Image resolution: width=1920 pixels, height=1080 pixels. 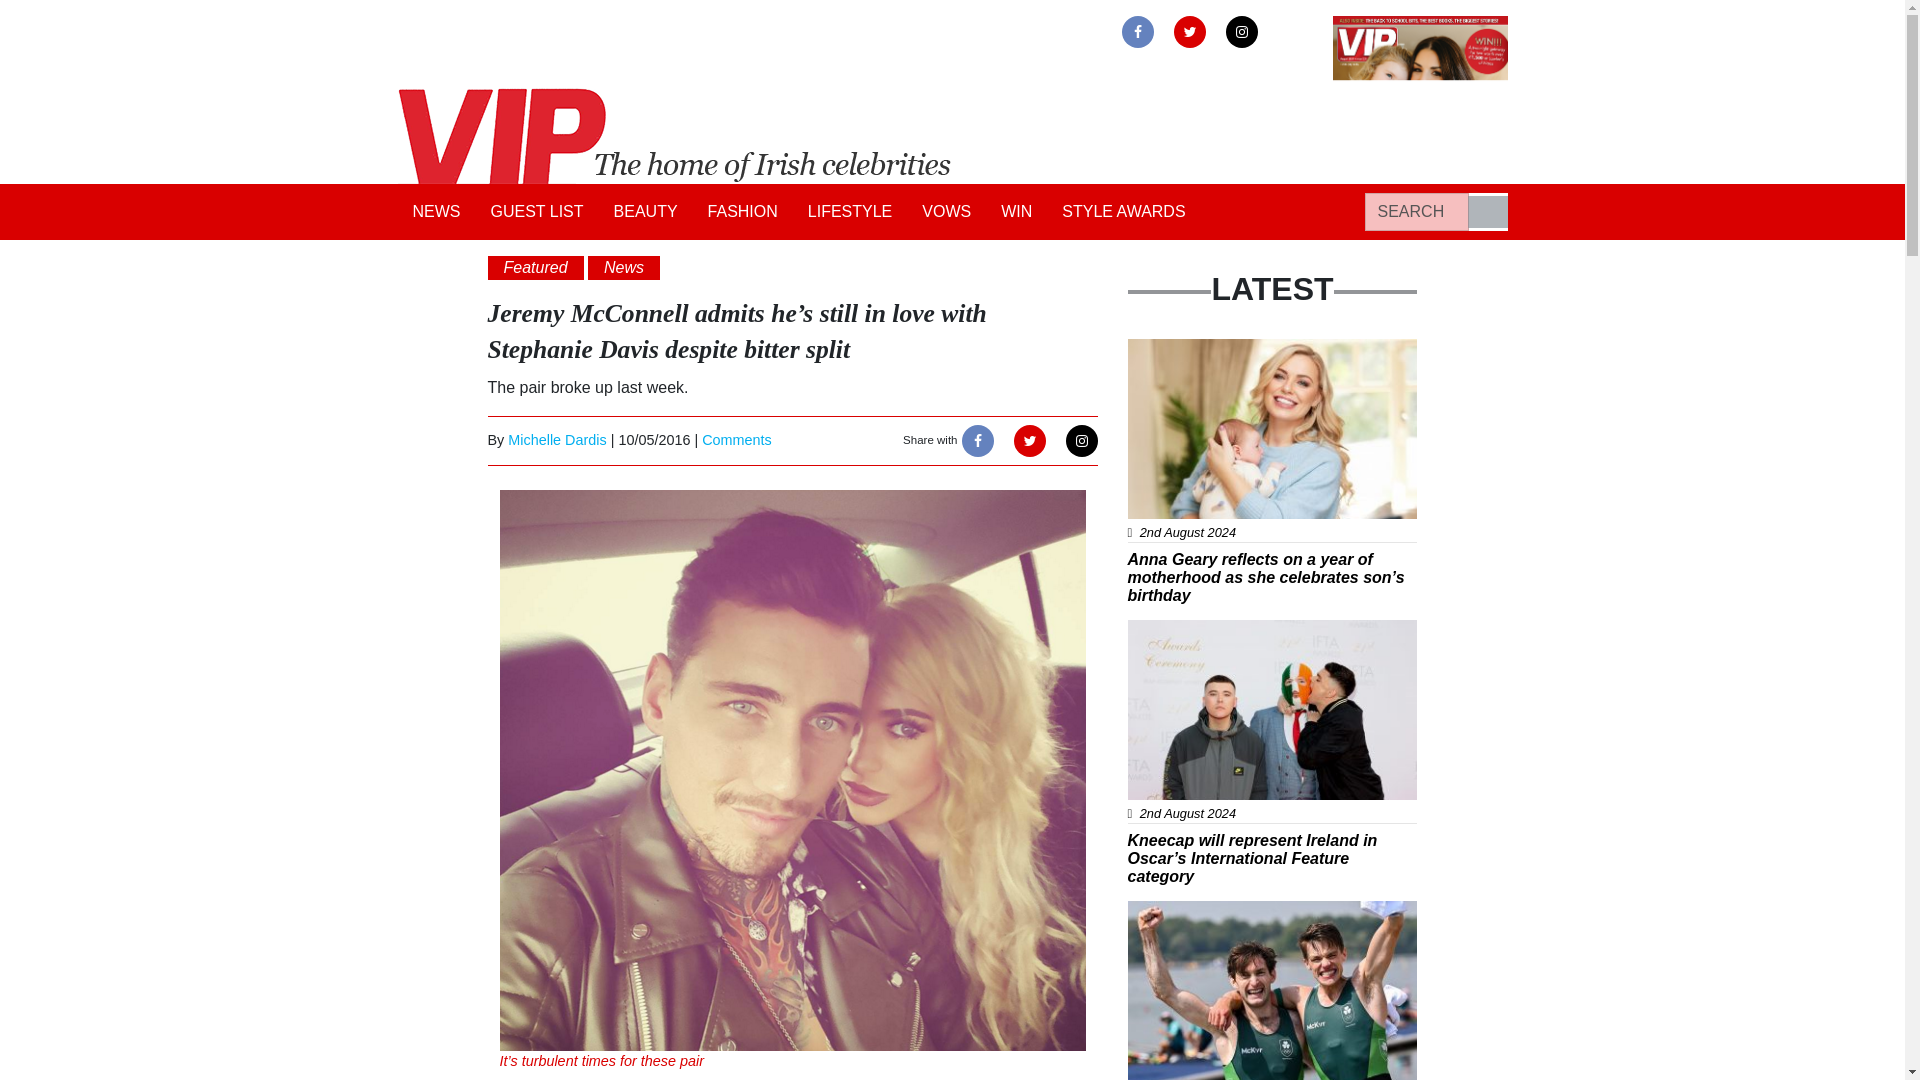 I want to click on GUEST LIST, so click(x=538, y=212).